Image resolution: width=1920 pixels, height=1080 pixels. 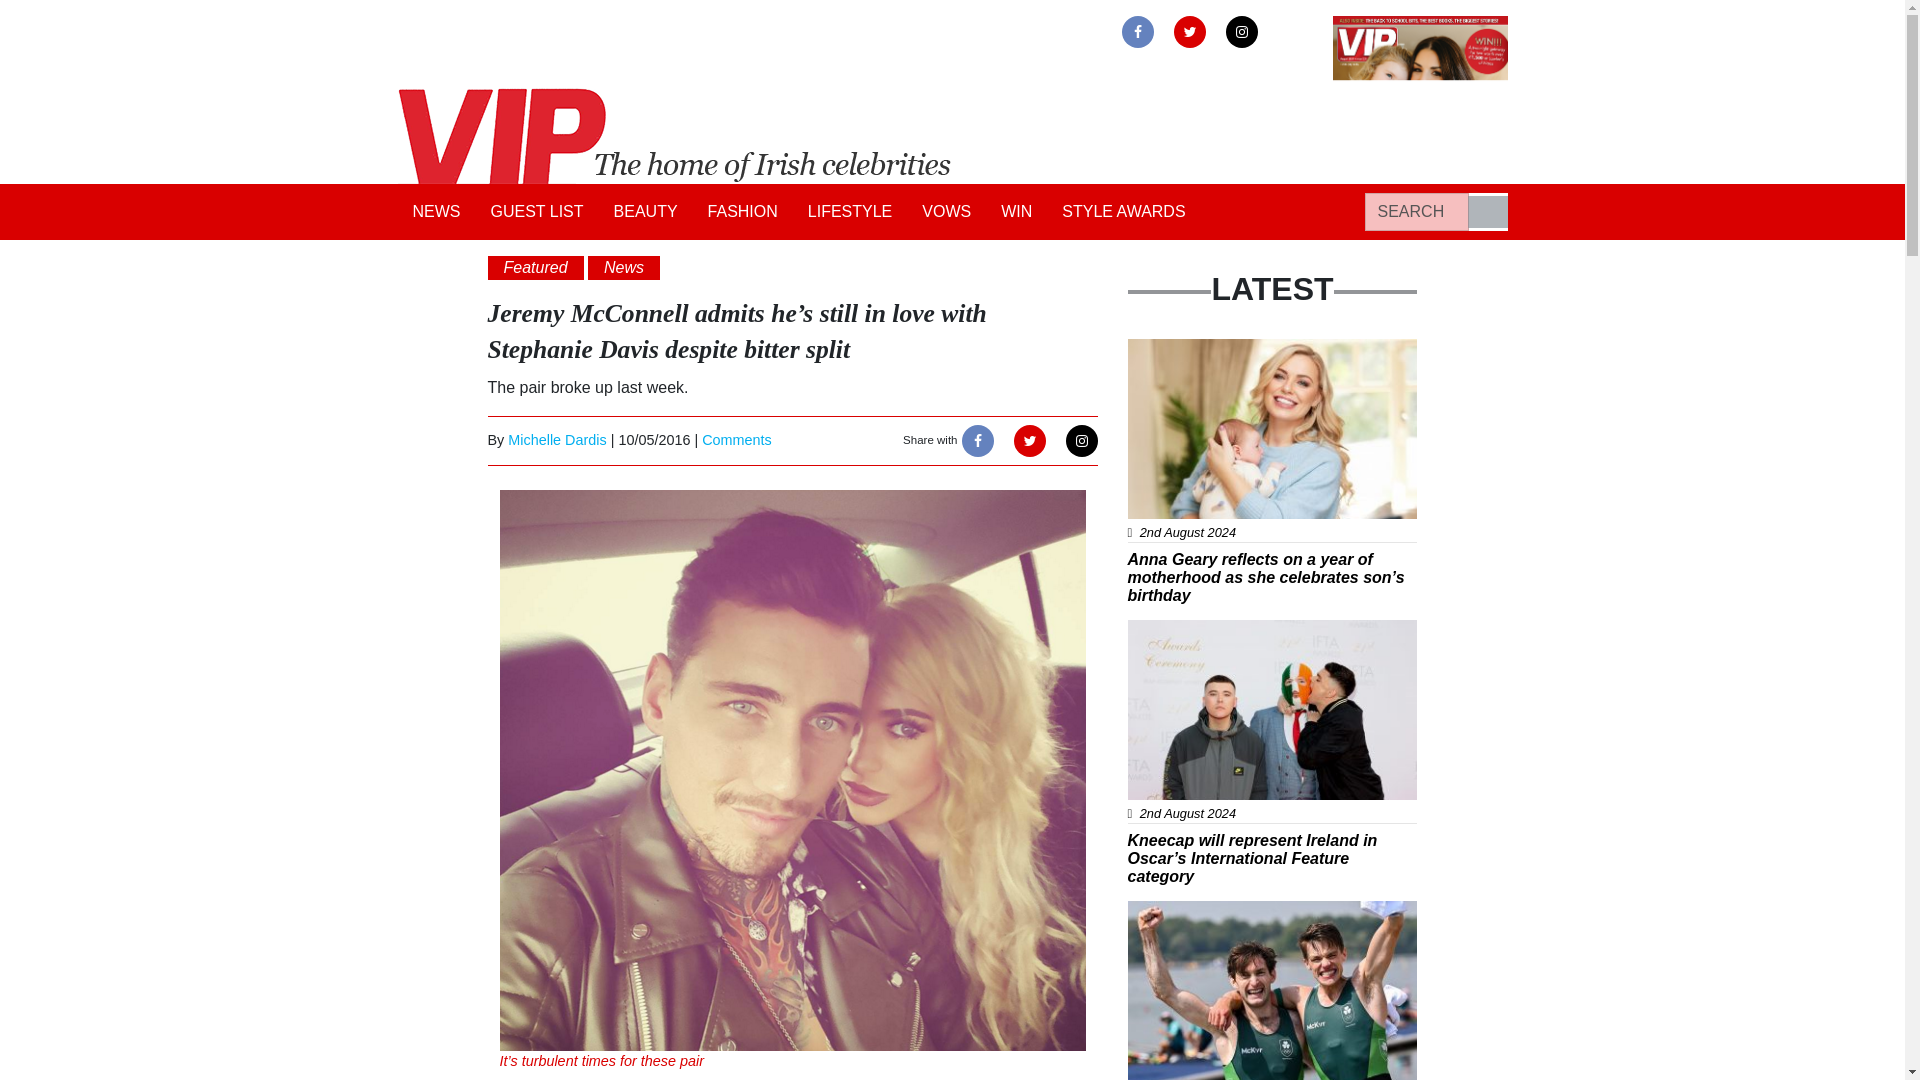 I want to click on GUEST LIST, so click(x=538, y=212).